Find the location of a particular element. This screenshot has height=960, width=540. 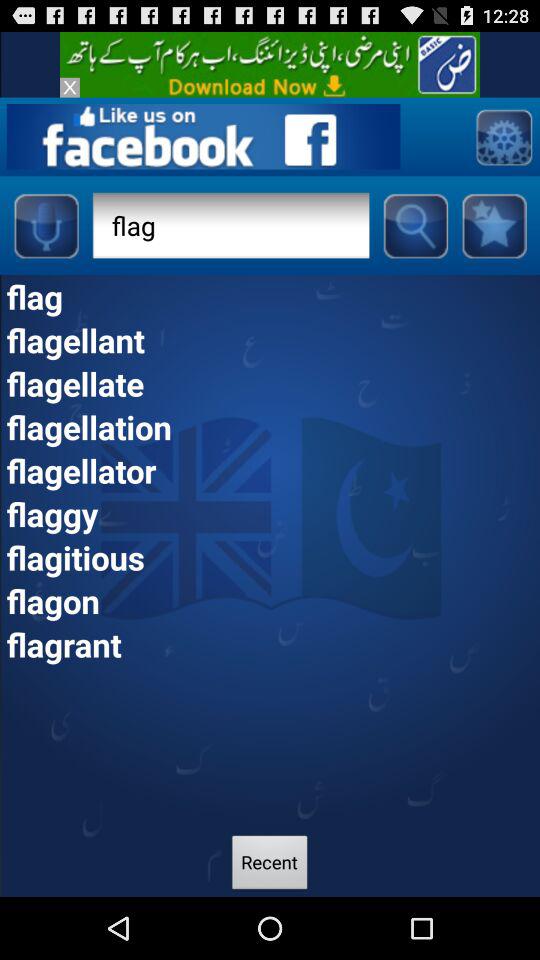

facebook is located at coordinates (203, 136).